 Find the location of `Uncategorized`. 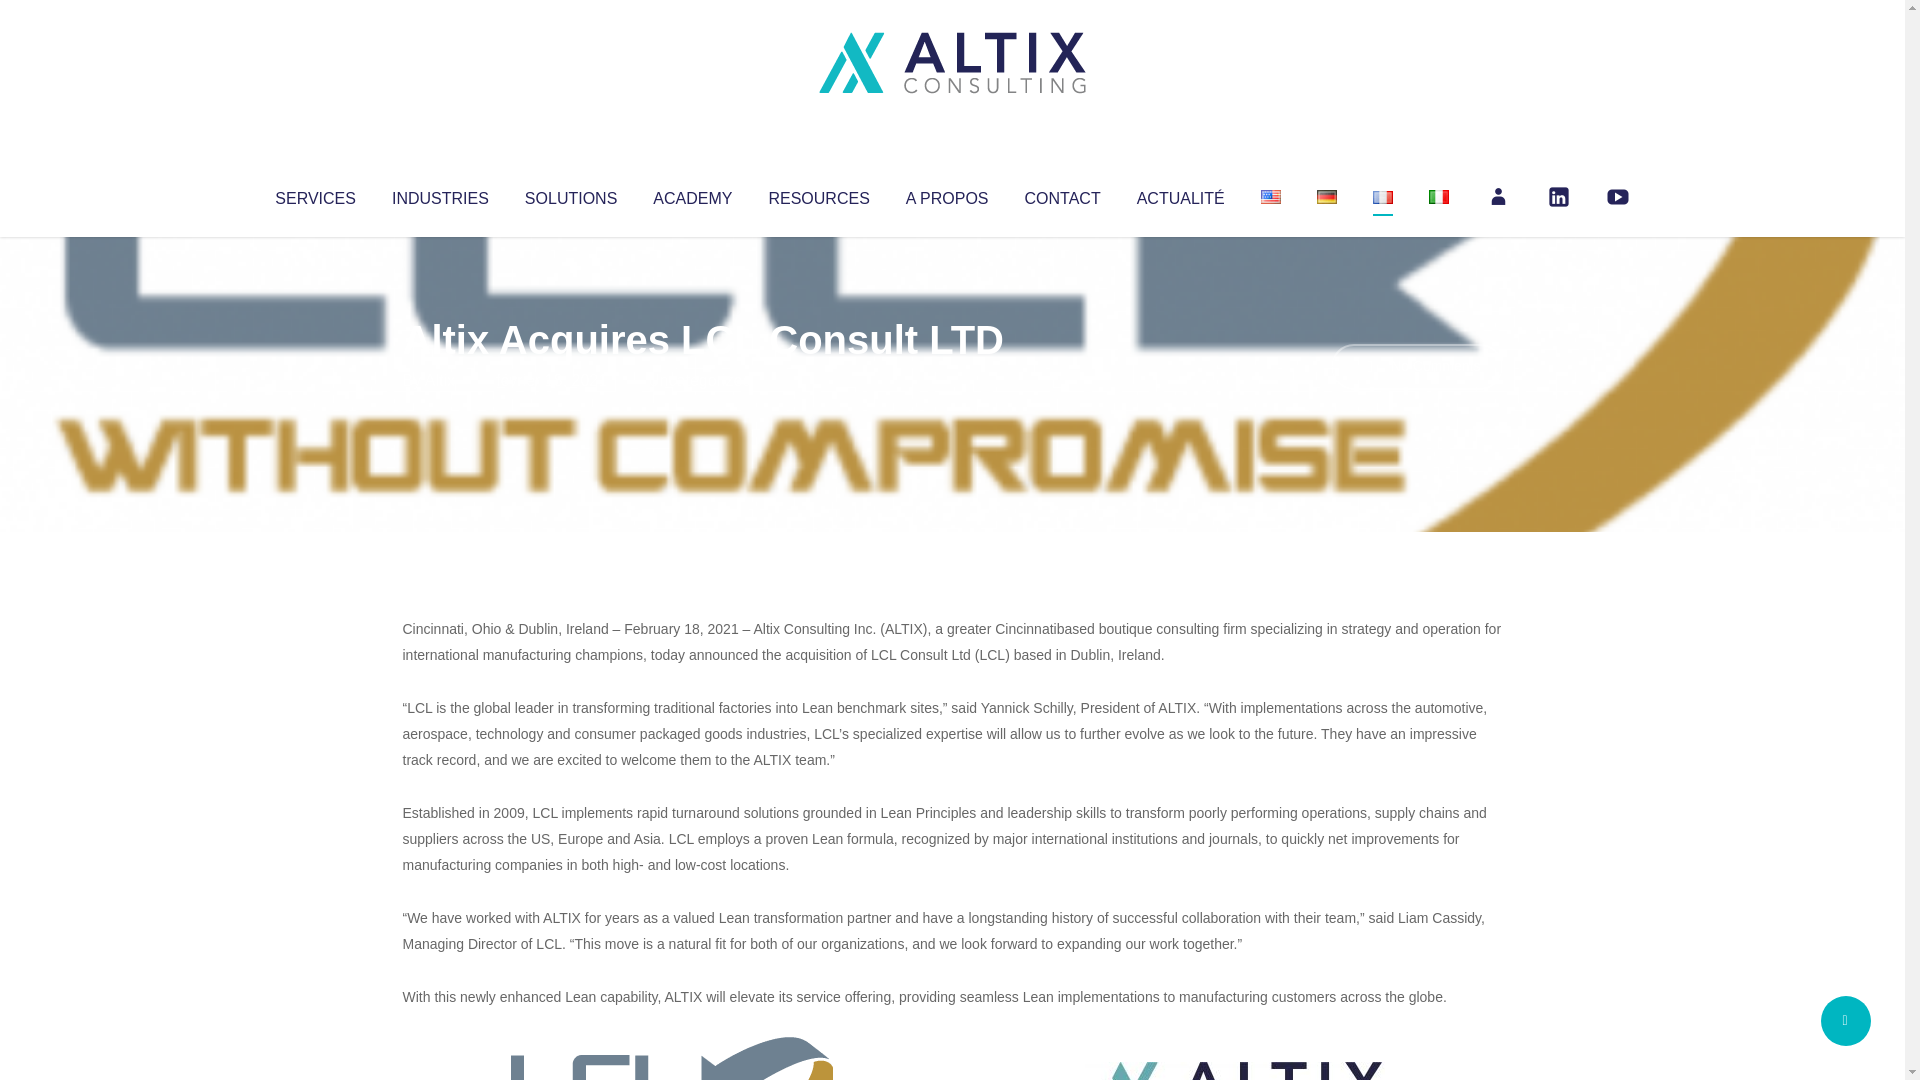

Uncategorized is located at coordinates (699, 380).